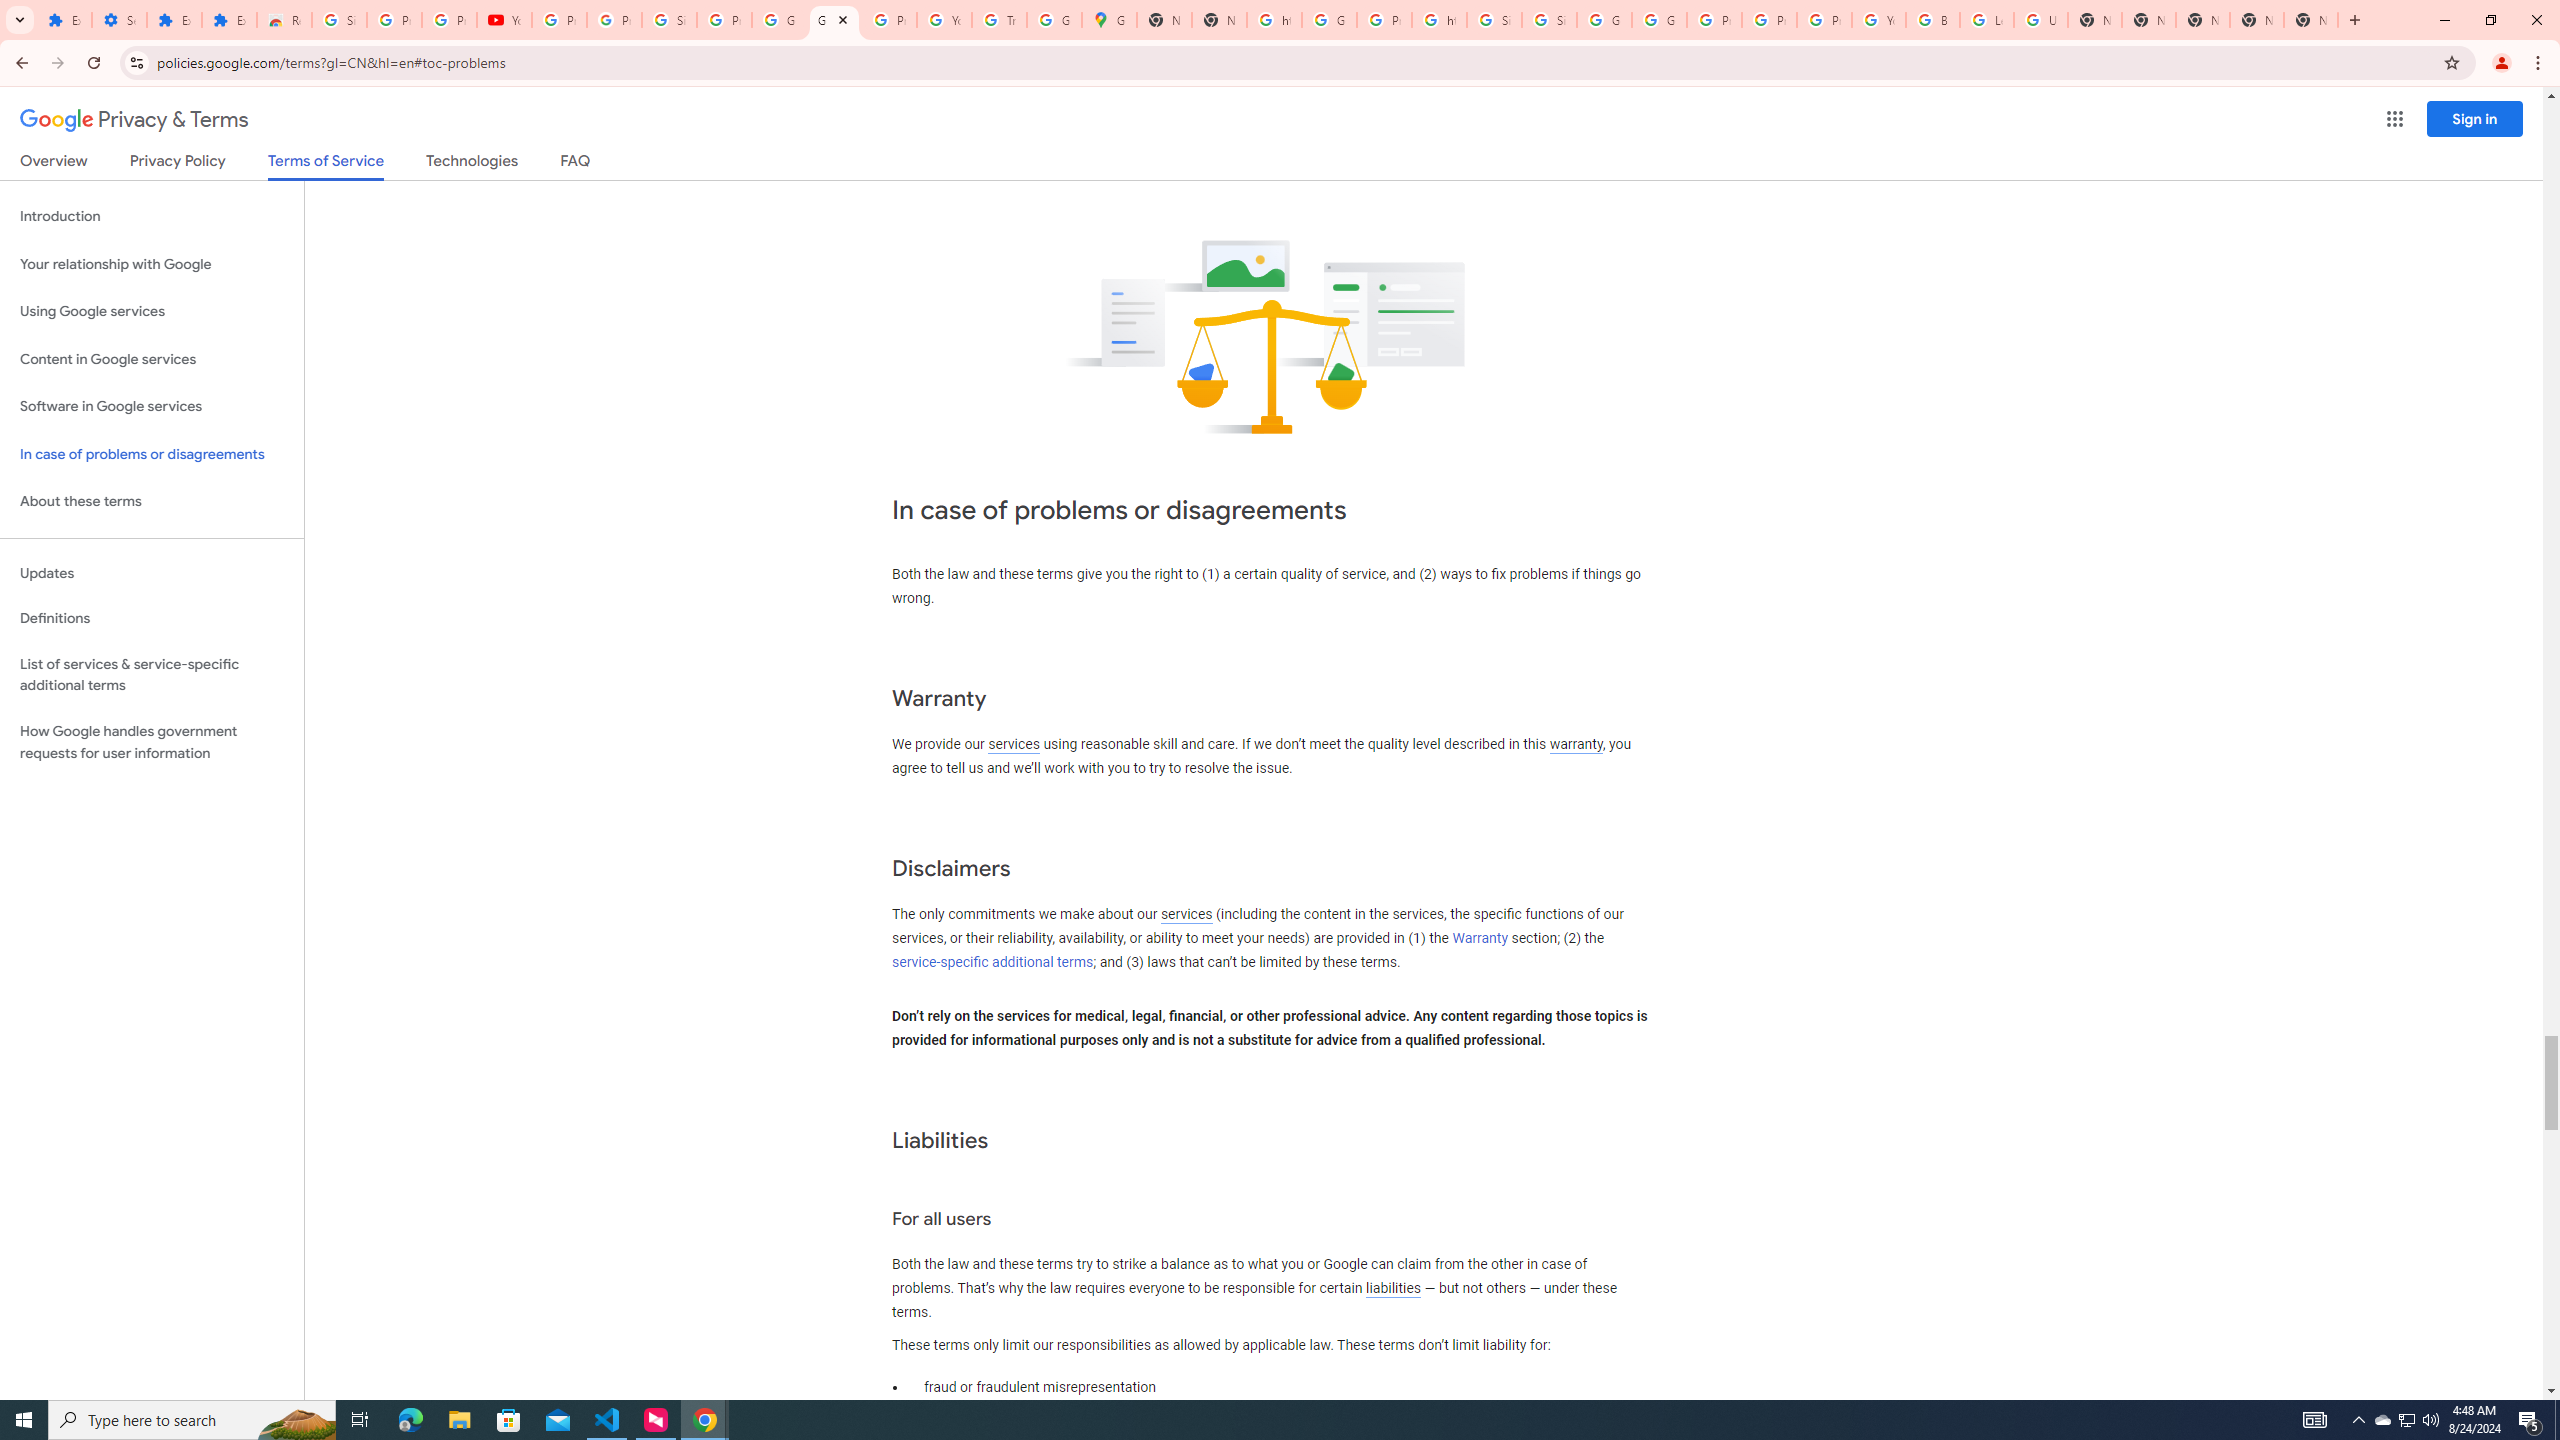 The height and width of the screenshot is (1440, 2560). What do you see at coordinates (1494, 20) in the screenshot?
I see `Sign in - Google Accounts` at bounding box center [1494, 20].